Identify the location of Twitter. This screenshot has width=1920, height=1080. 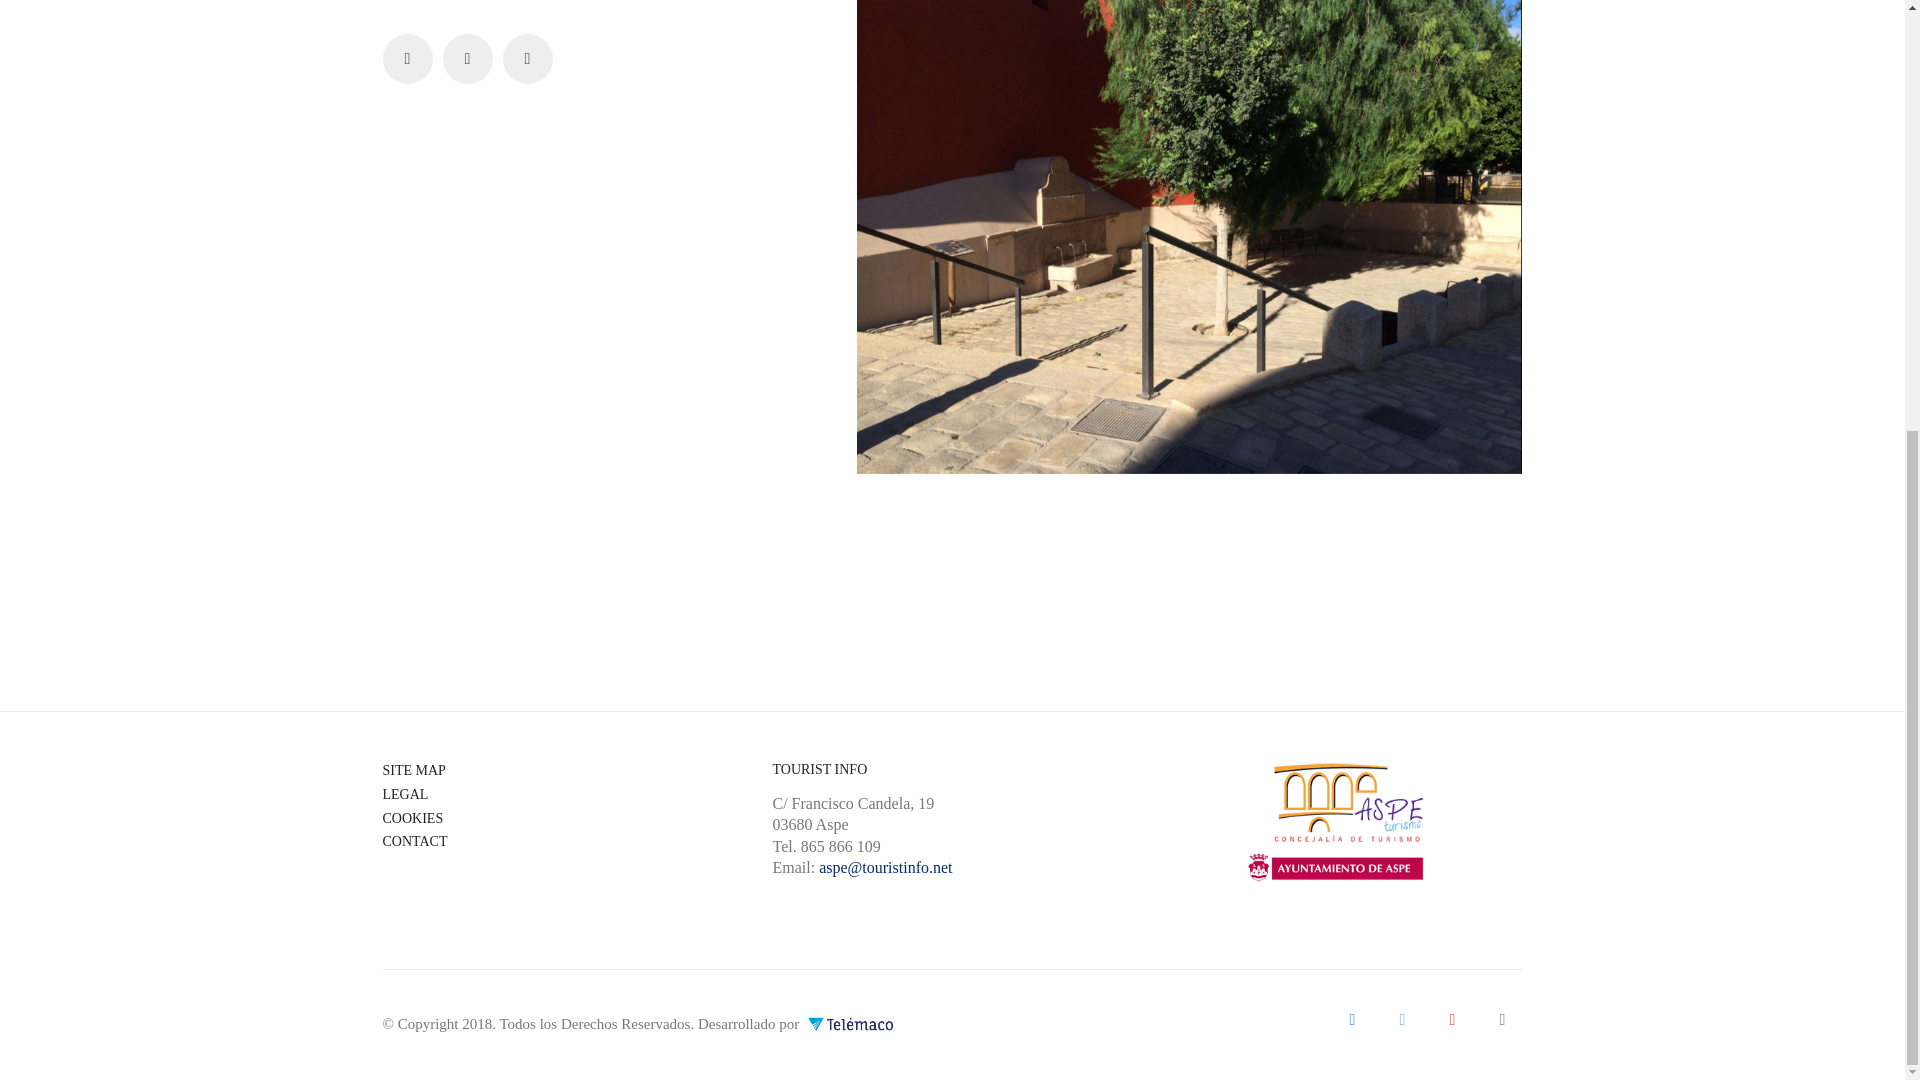
(1402, 1018).